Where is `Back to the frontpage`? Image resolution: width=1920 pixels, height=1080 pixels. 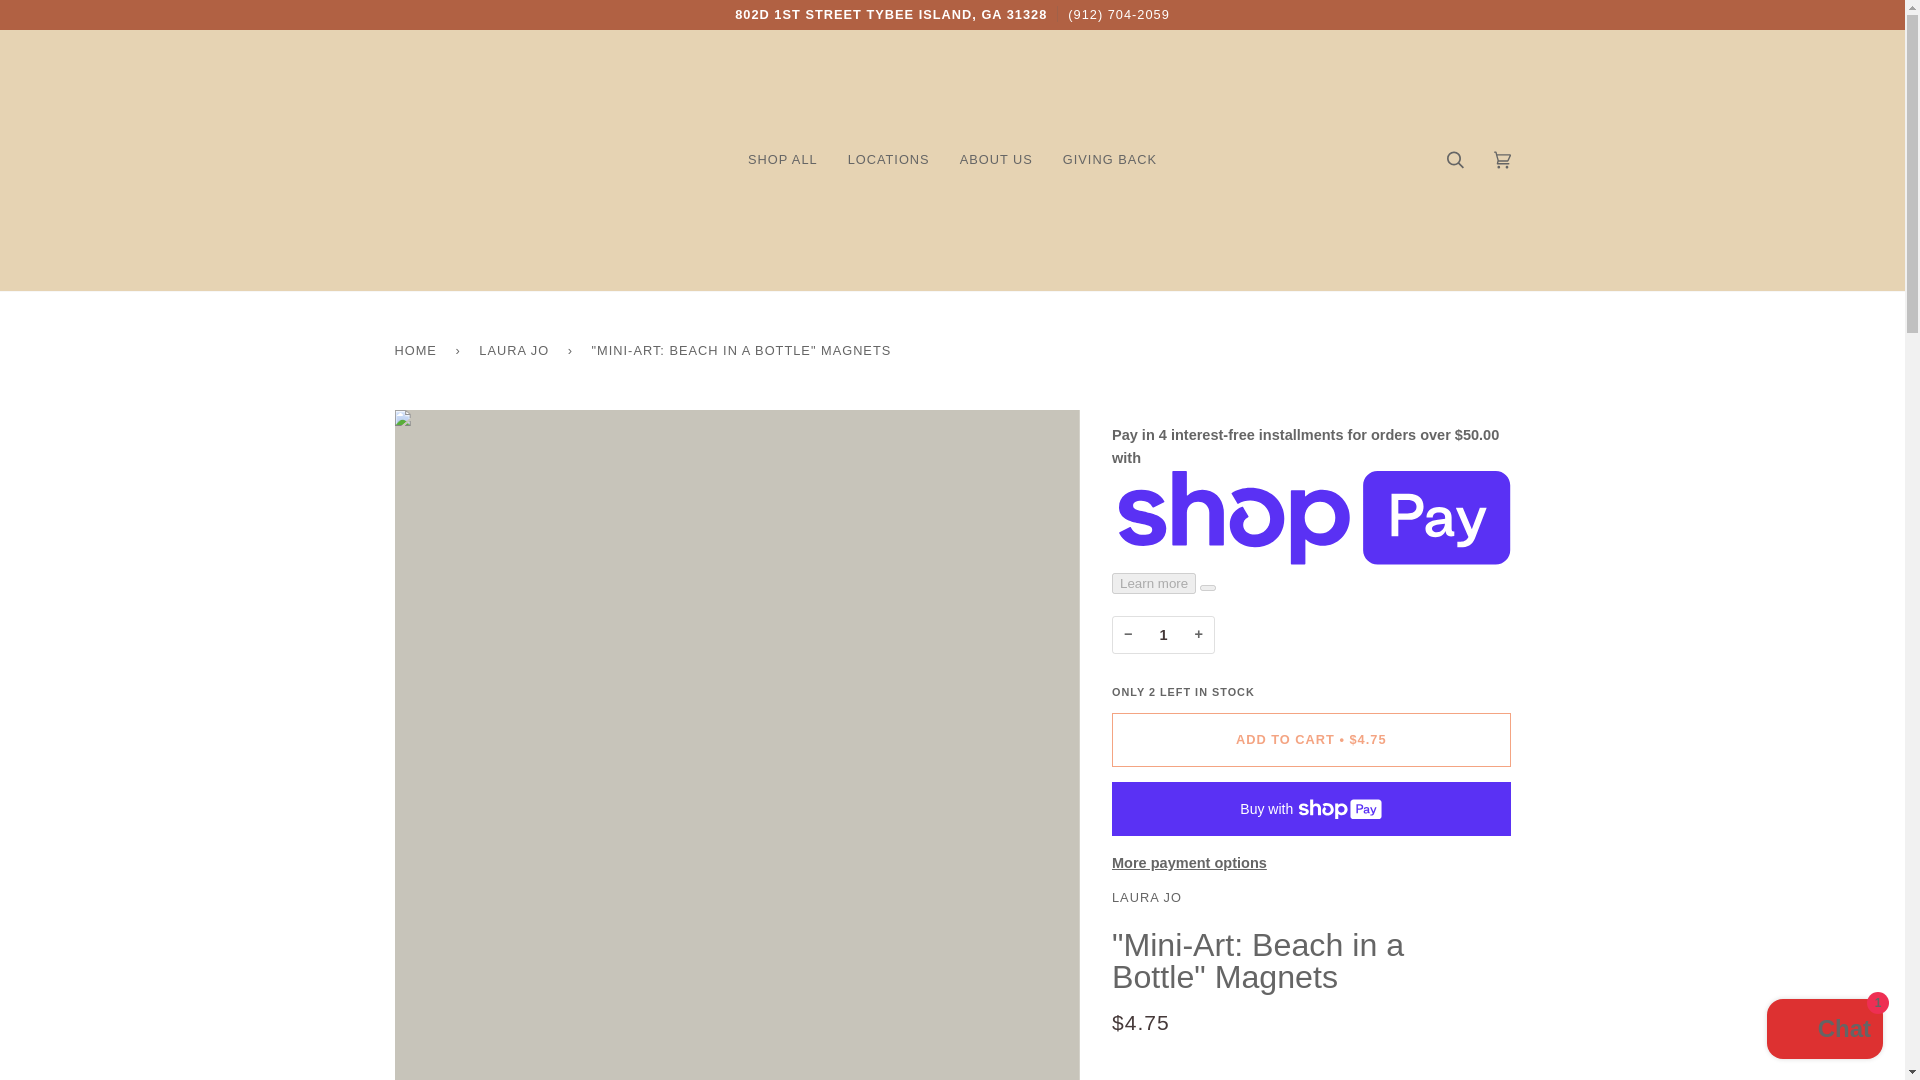
Back to the frontpage is located at coordinates (418, 350).